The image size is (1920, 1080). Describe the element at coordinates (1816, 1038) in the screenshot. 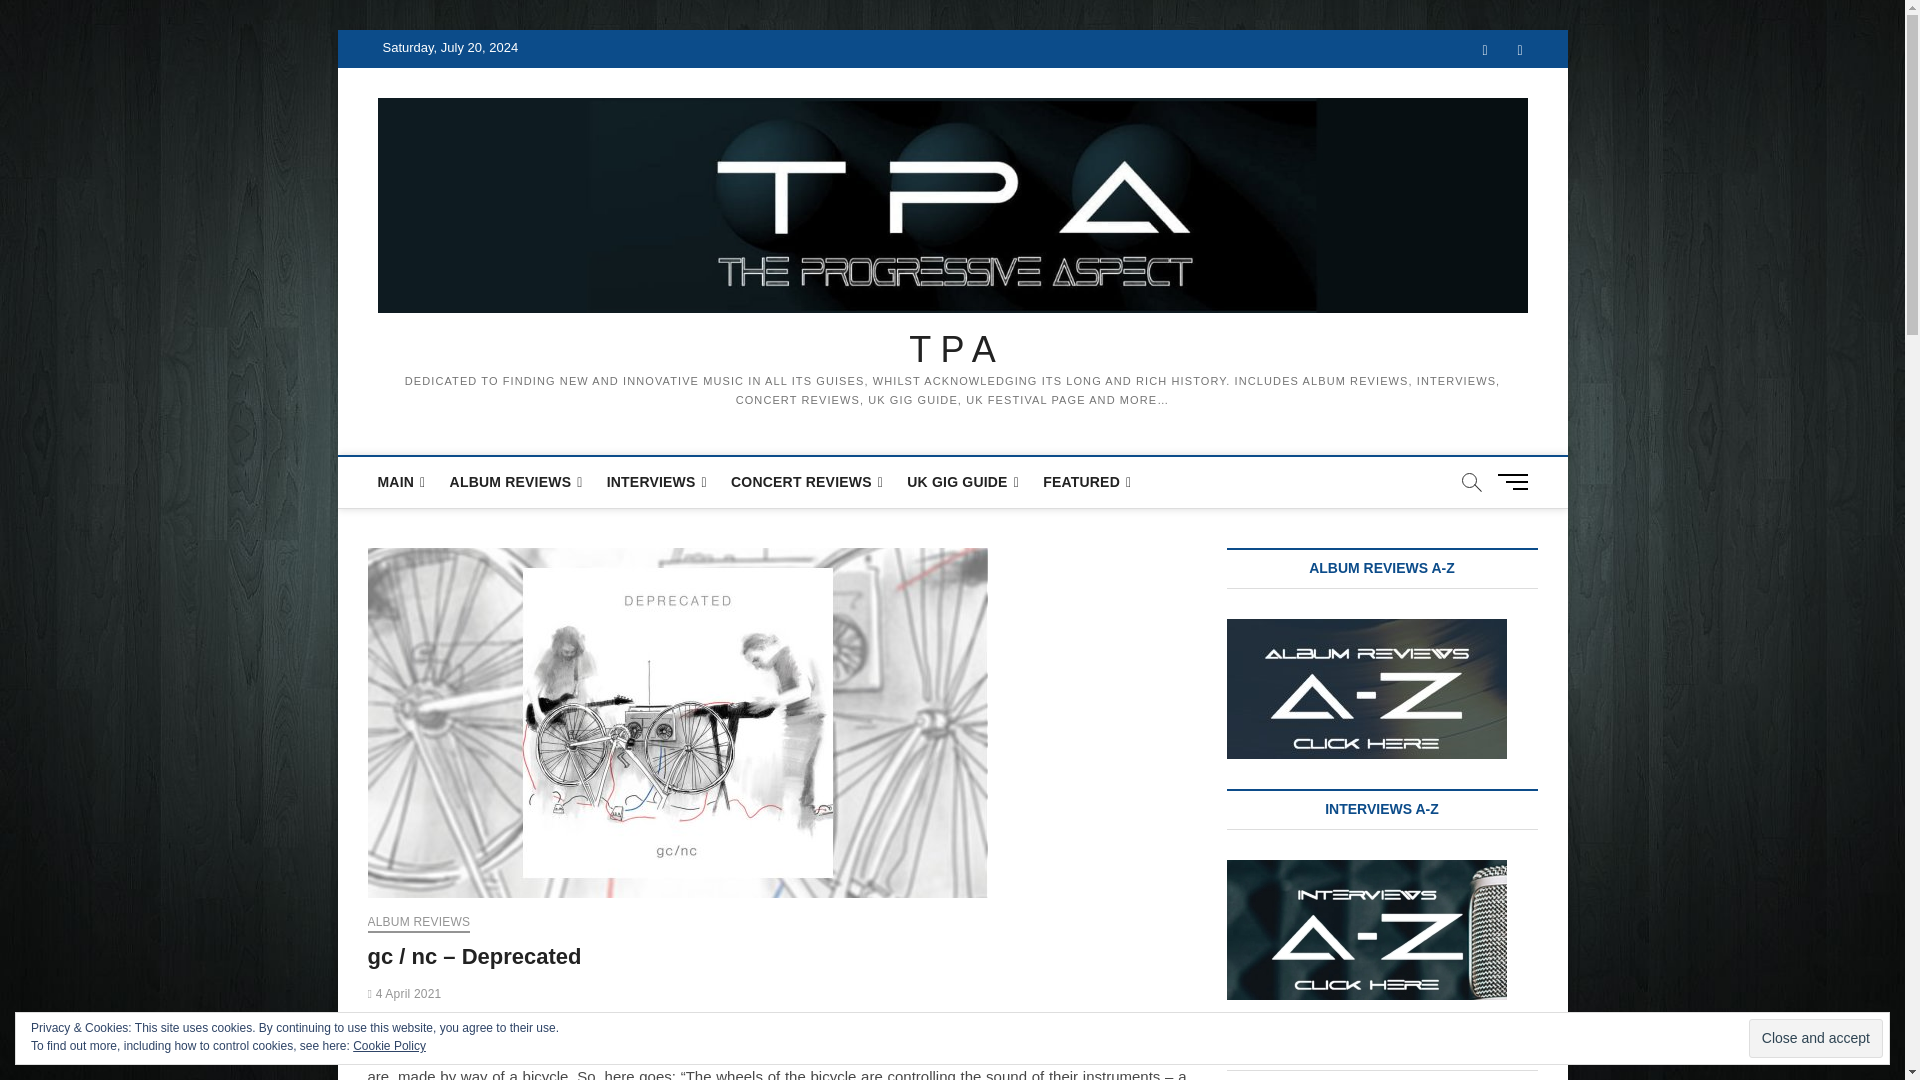

I see `Close and accept` at that location.